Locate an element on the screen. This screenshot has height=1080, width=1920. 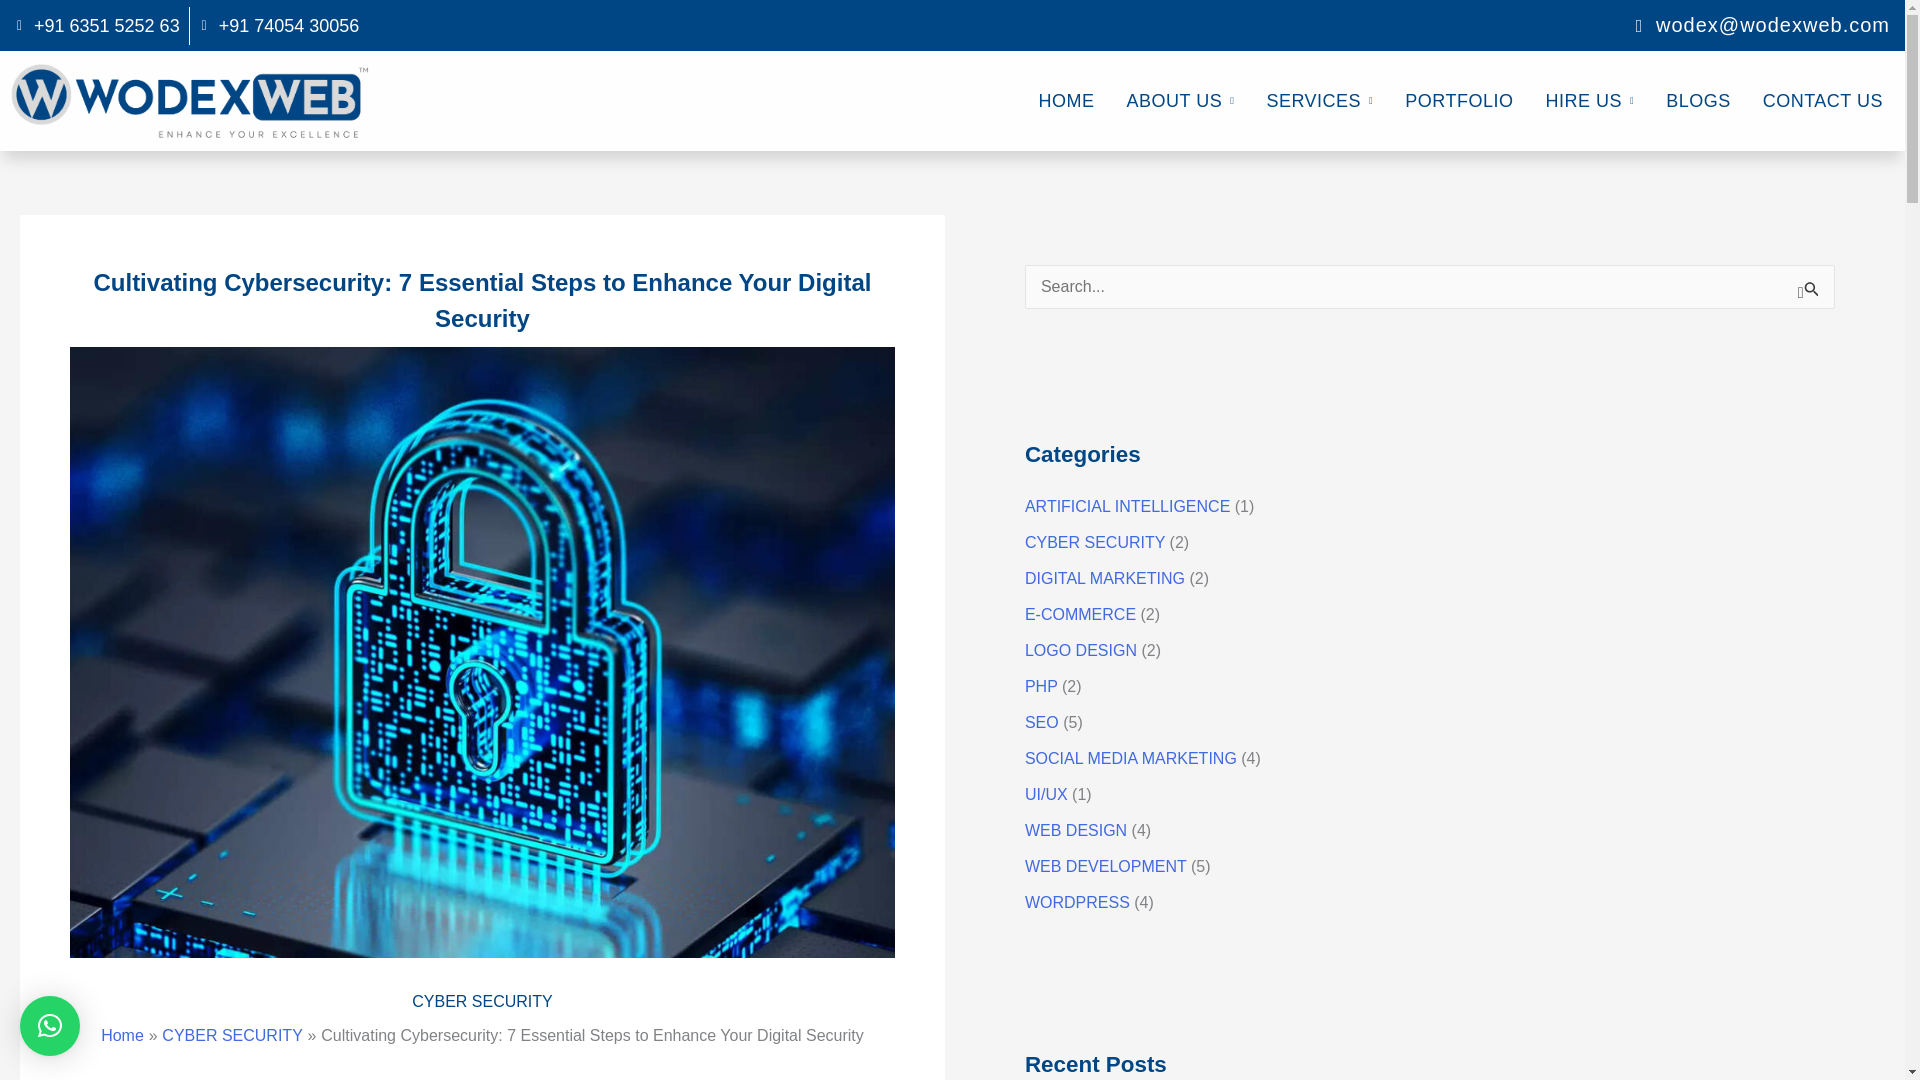
ABOUT US is located at coordinates (1180, 100).